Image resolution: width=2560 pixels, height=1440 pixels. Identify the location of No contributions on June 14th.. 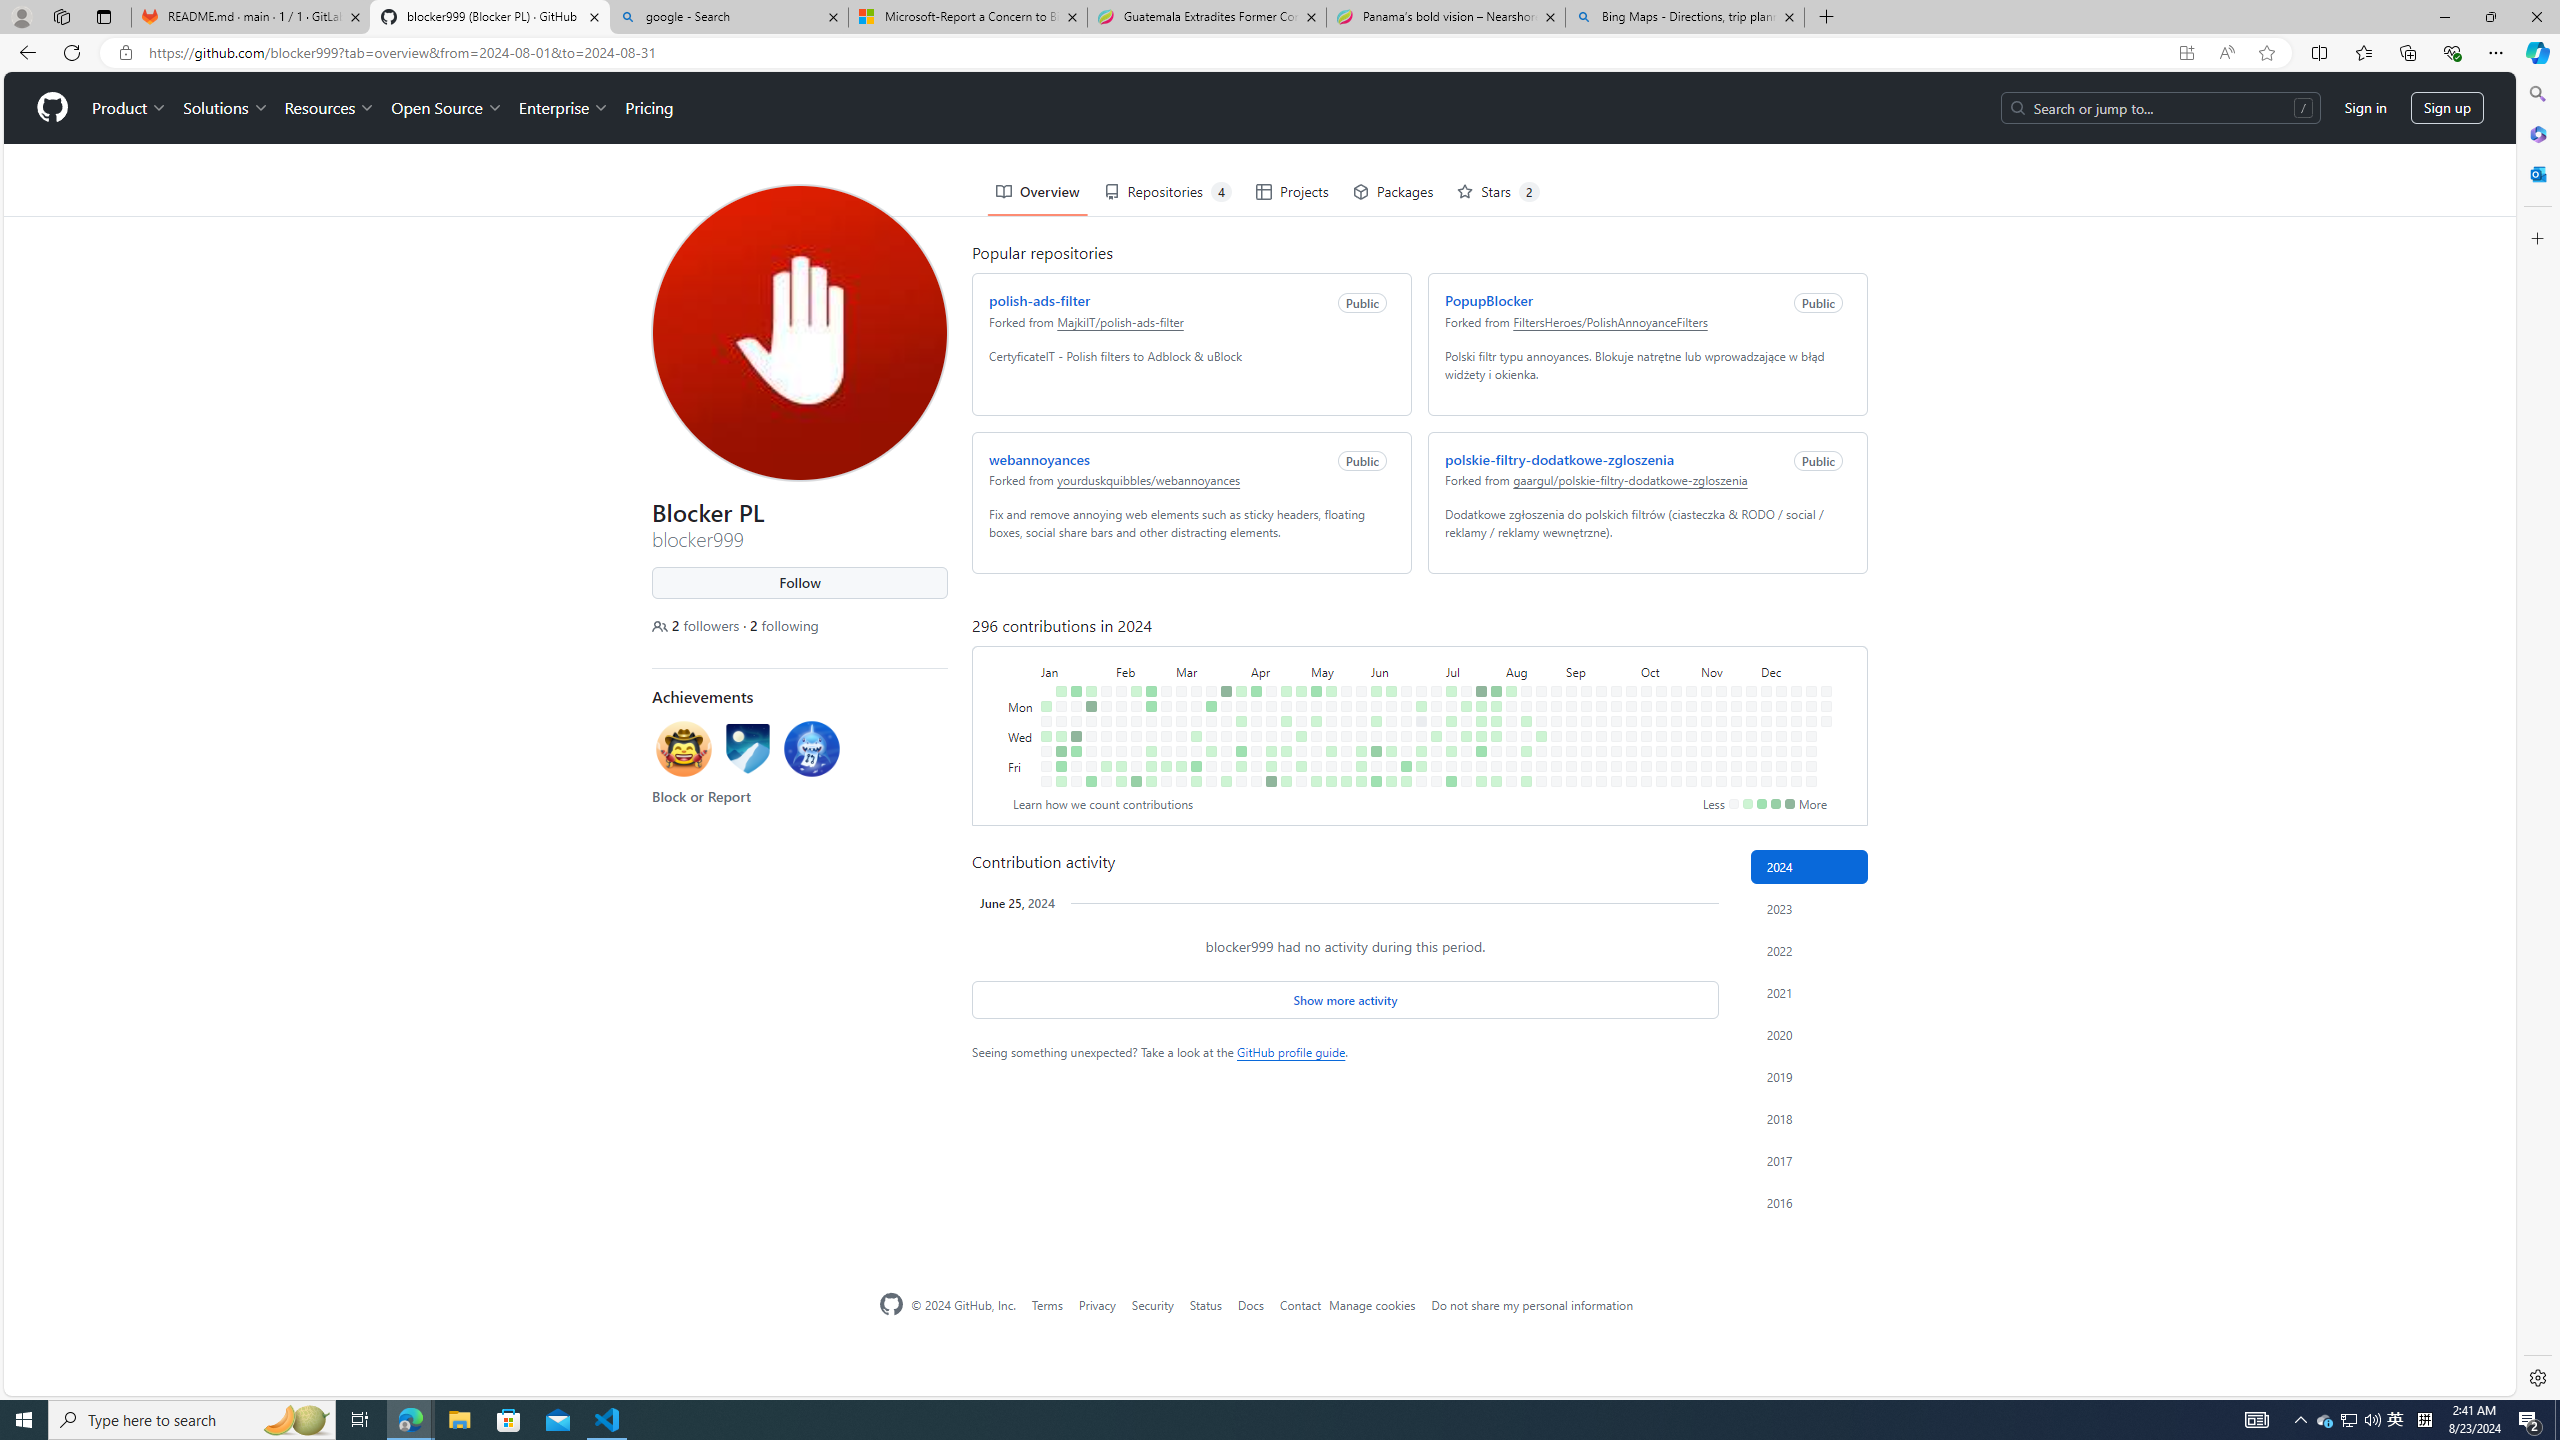
(1387, 694).